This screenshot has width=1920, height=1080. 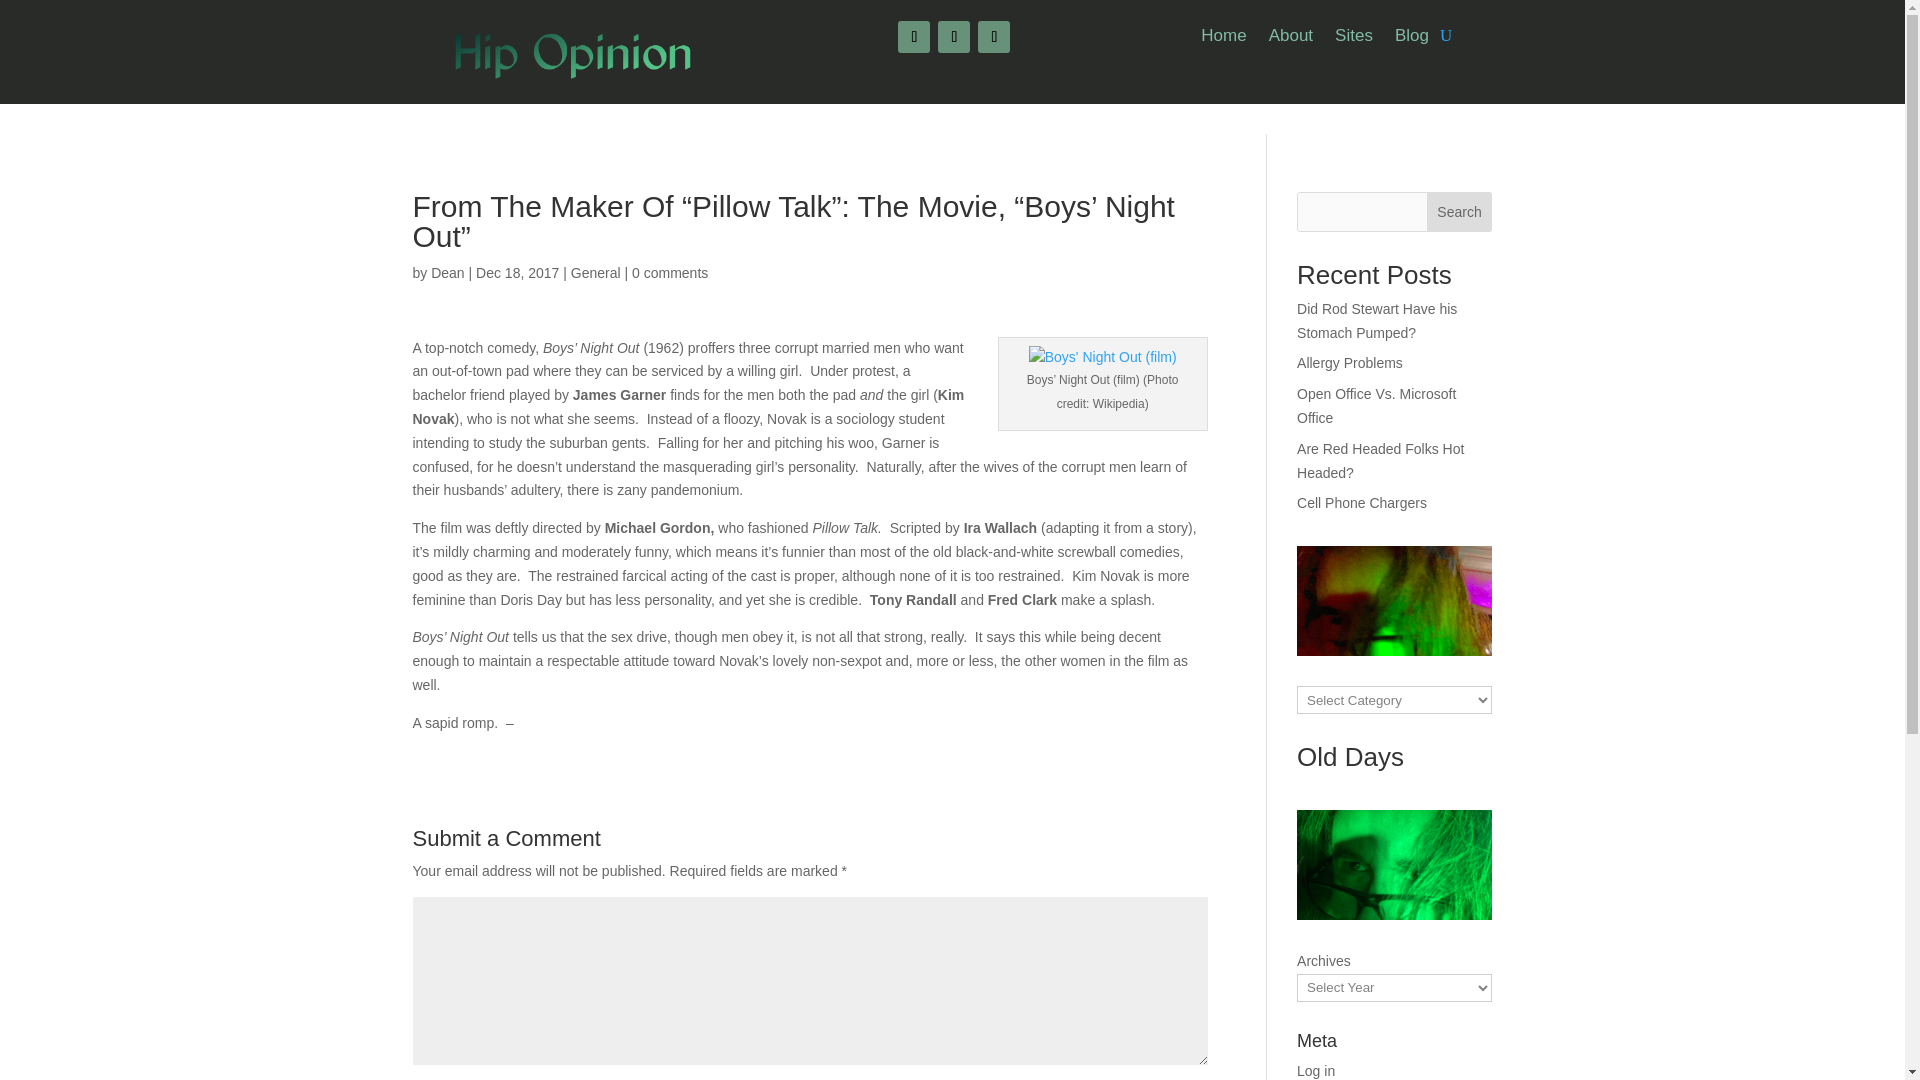 I want to click on General, so click(x=595, y=272).